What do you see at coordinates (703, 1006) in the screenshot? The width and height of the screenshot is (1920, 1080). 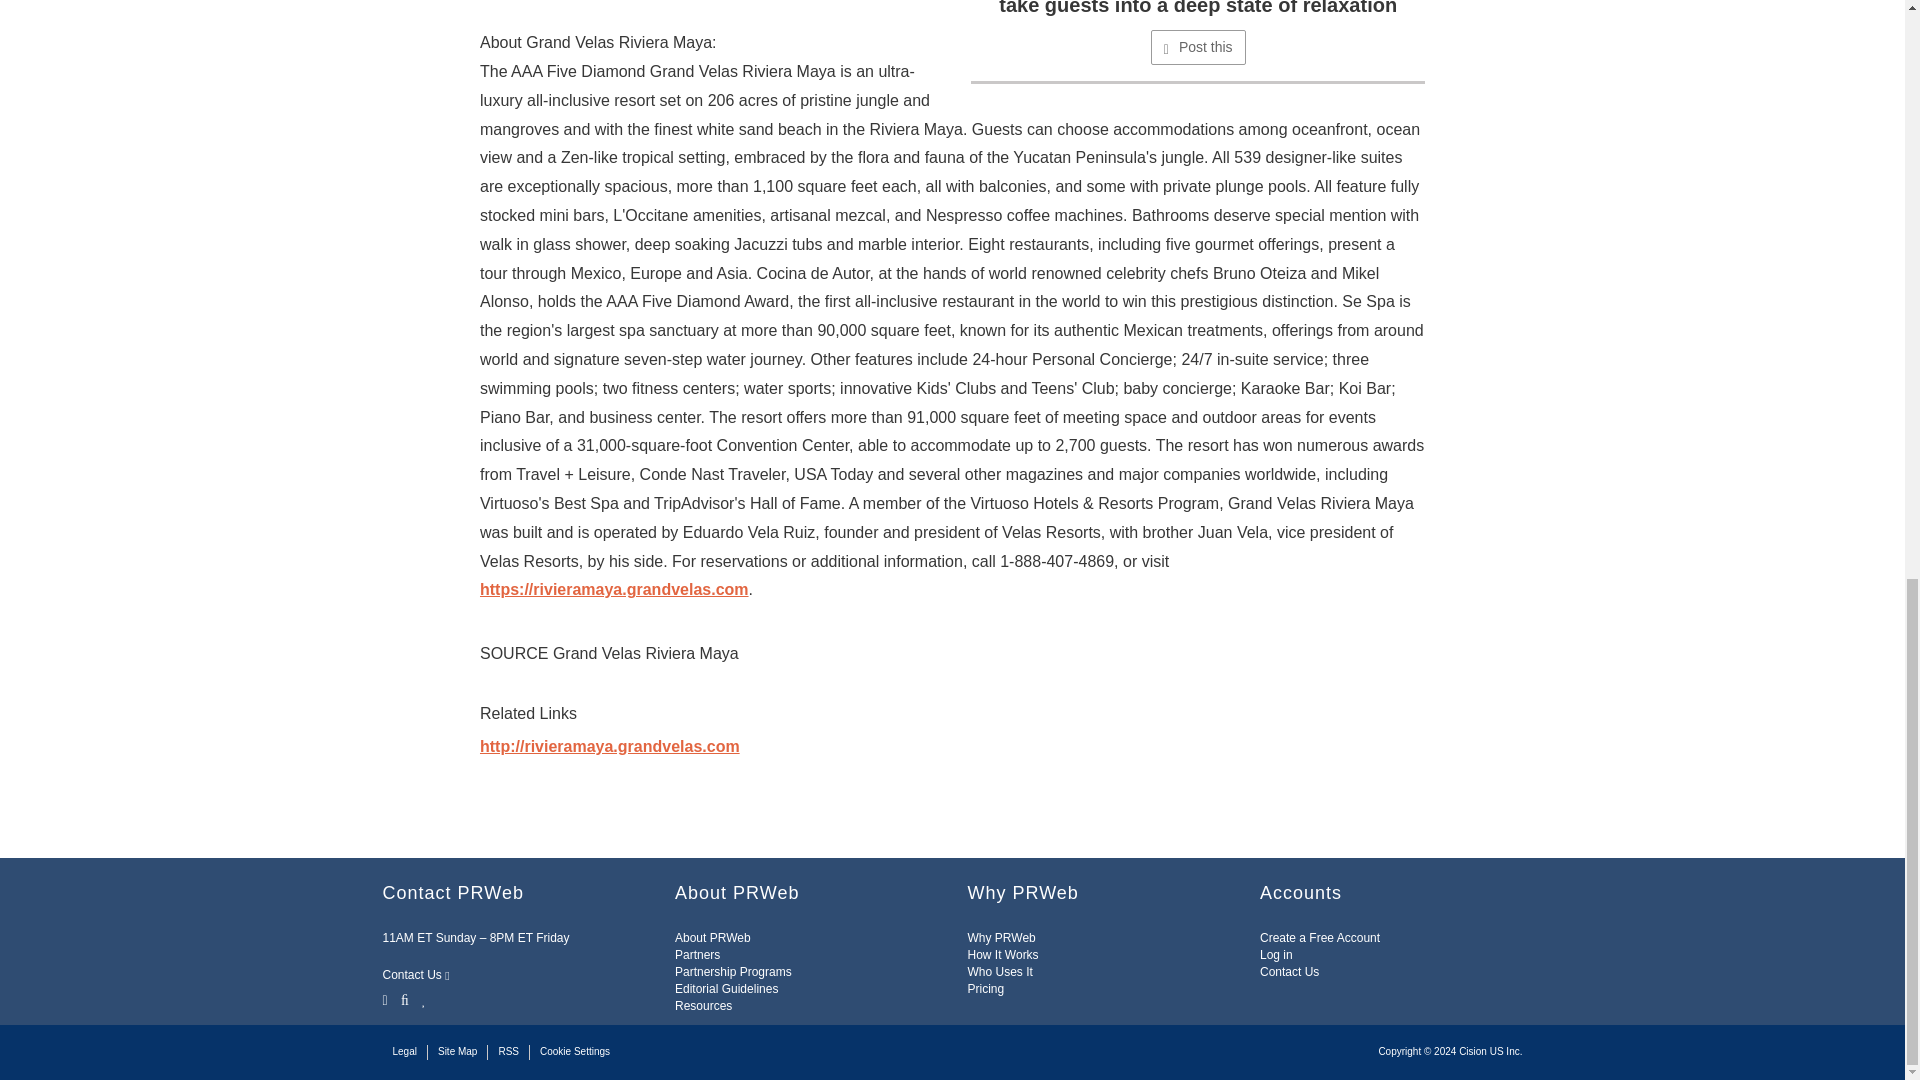 I see `Resources` at bounding box center [703, 1006].